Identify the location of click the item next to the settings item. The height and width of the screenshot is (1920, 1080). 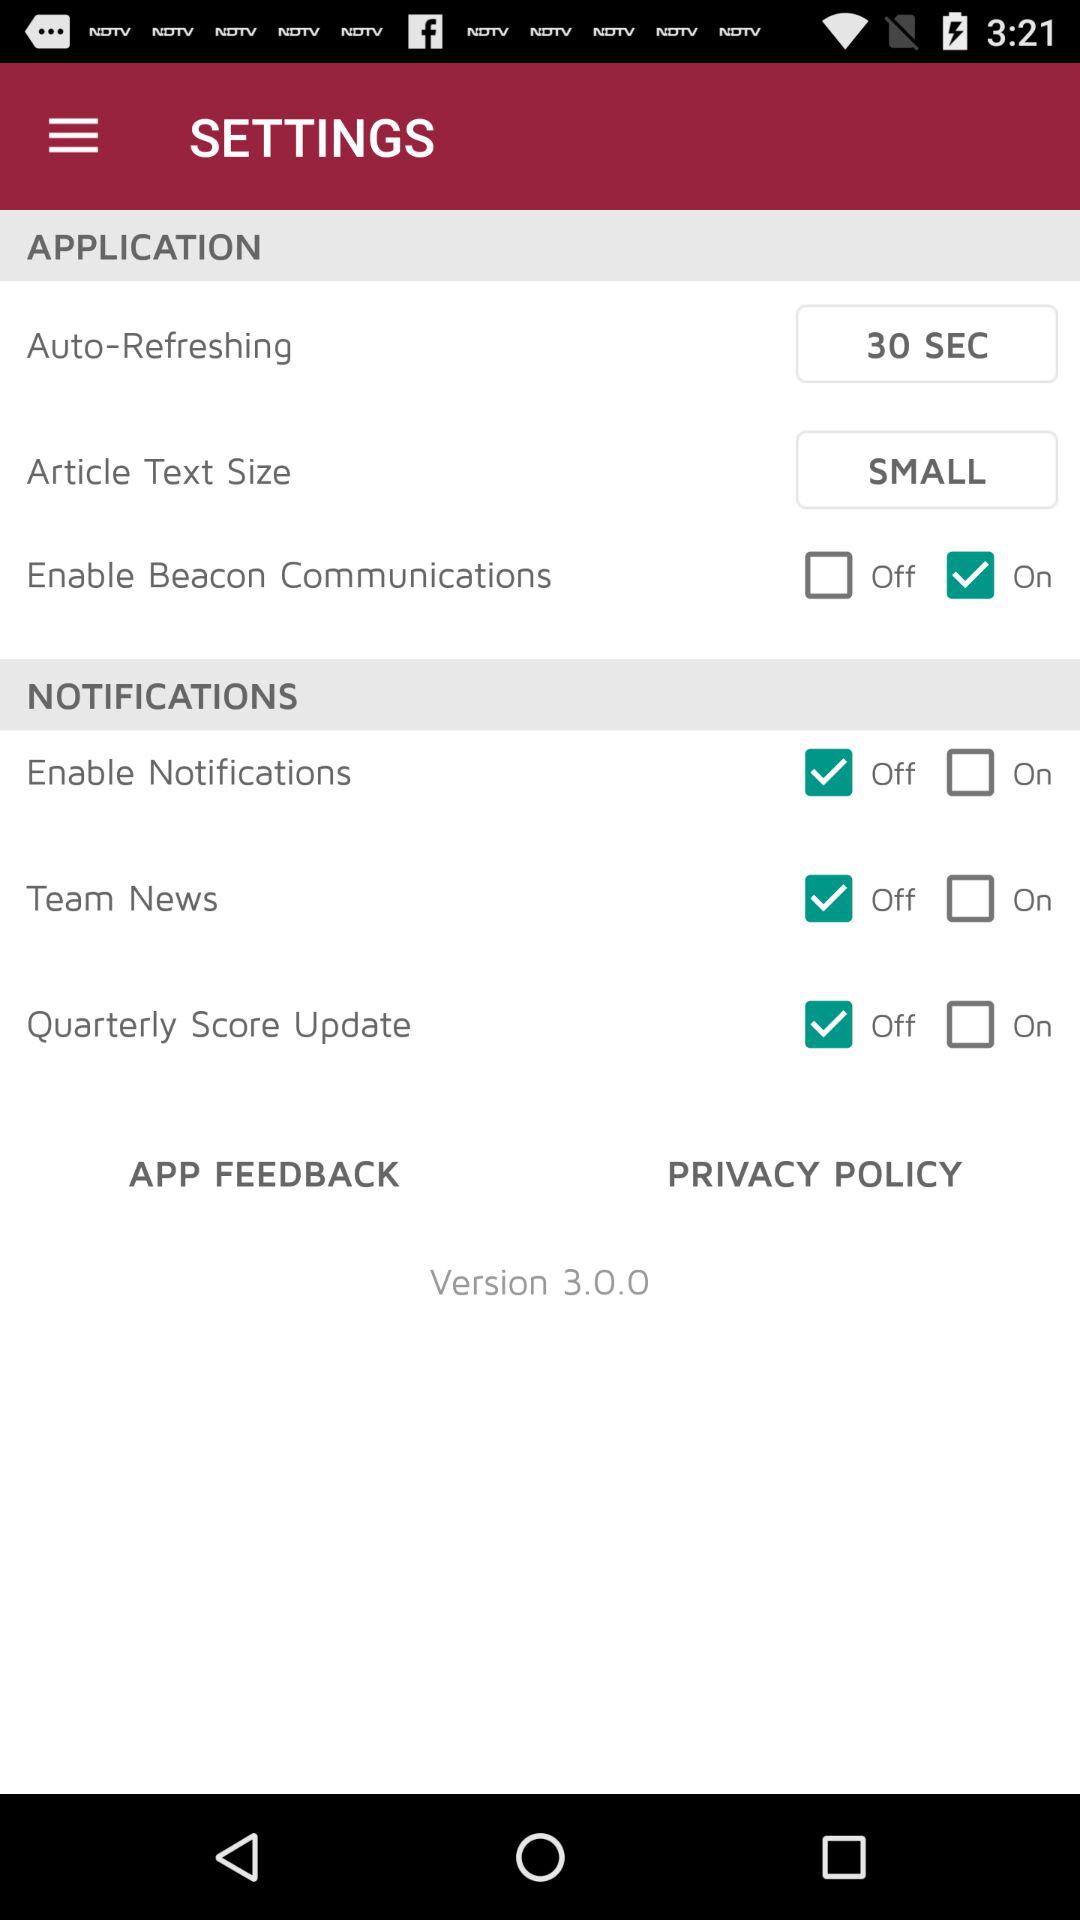
(73, 136).